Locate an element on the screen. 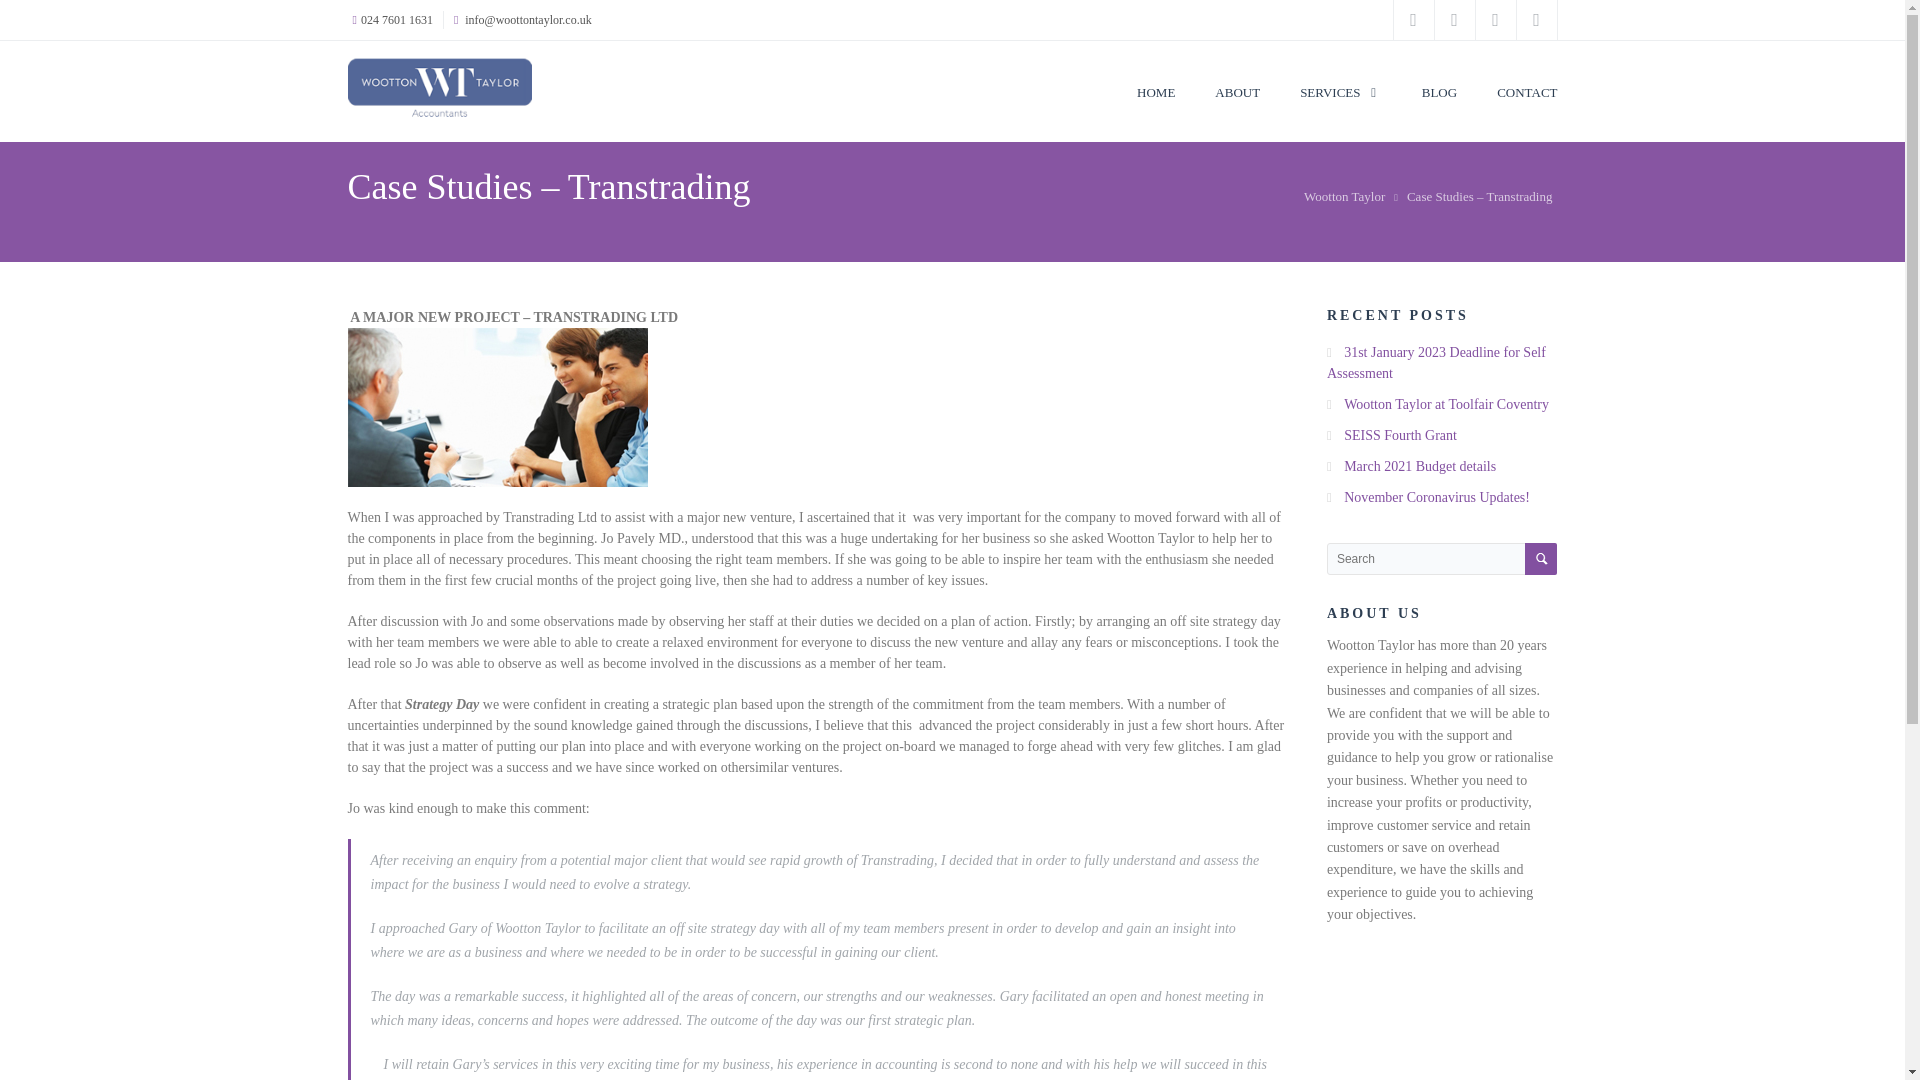  November Coronavirus Updates! is located at coordinates (1437, 498).